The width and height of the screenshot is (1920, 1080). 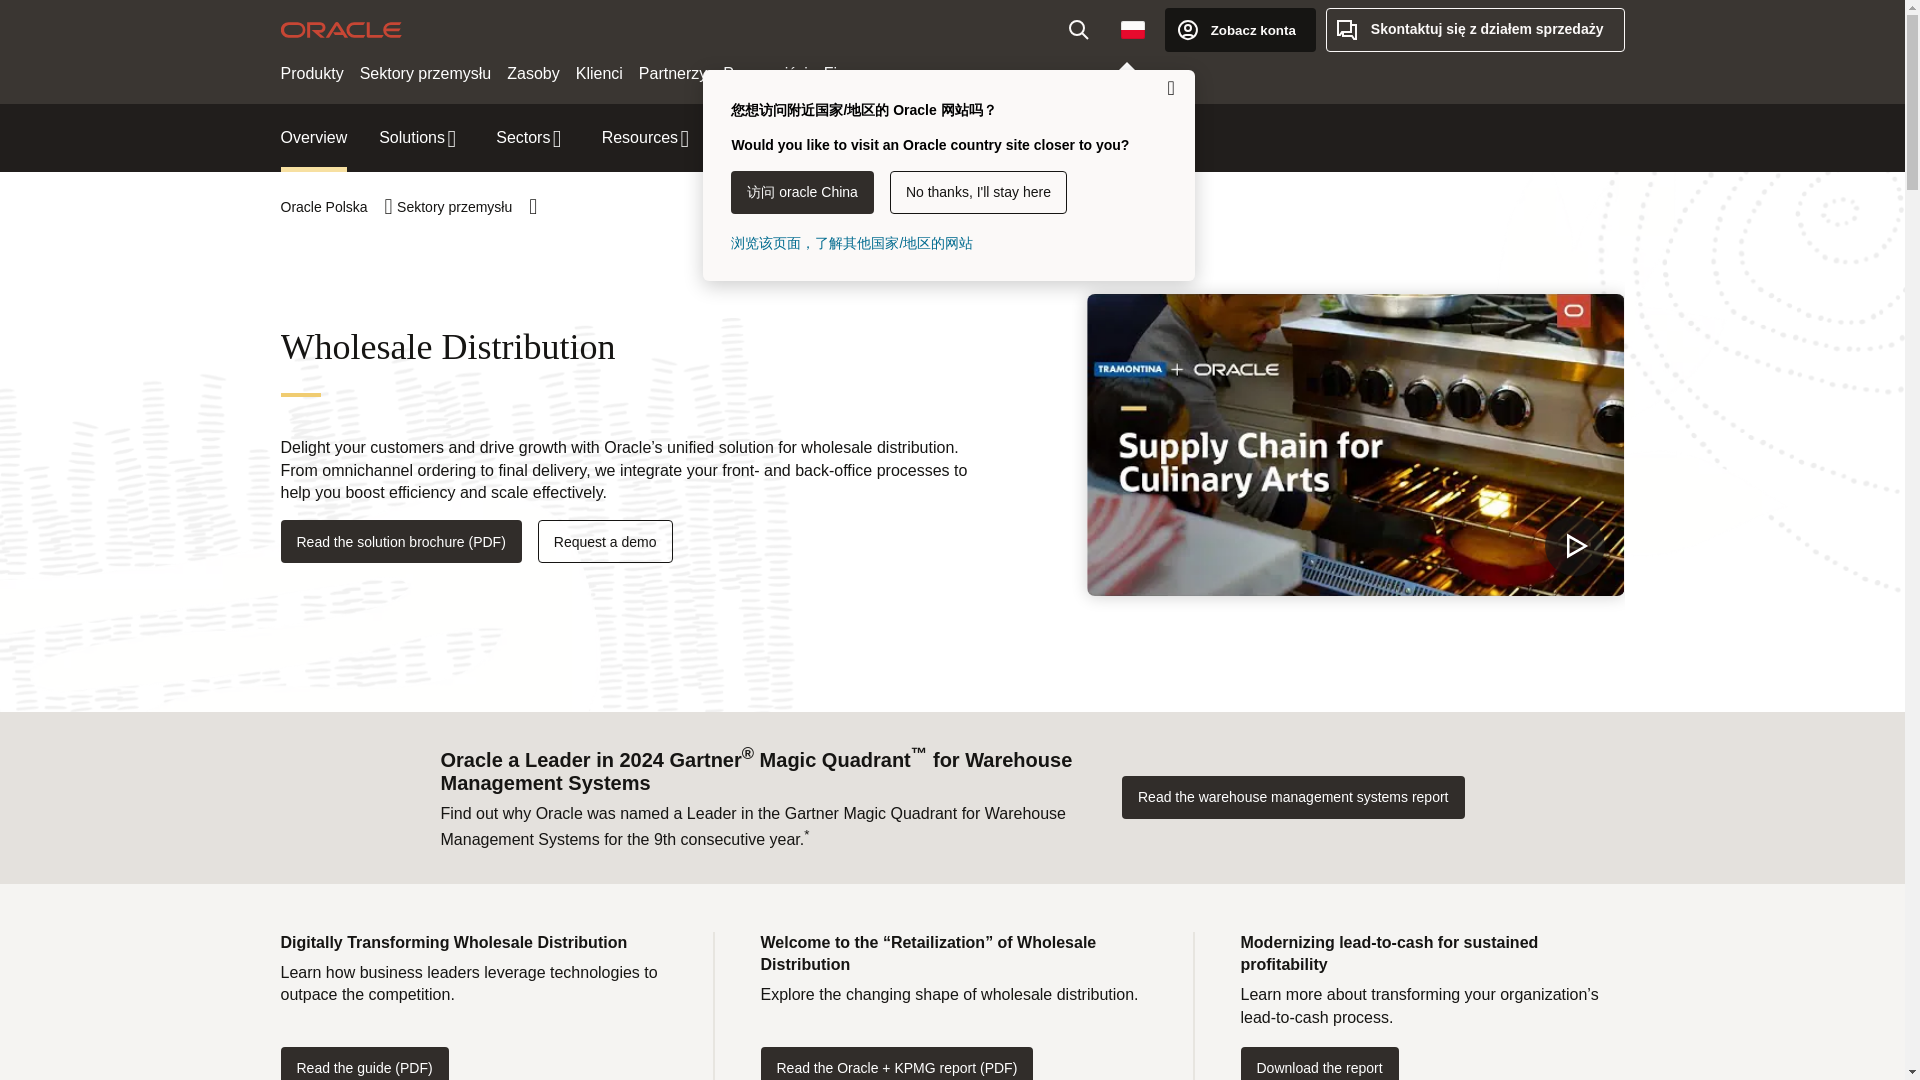 What do you see at coordinates (314, 138) in the screenshot?
I see `Overview` at bounding box center [314, 138].